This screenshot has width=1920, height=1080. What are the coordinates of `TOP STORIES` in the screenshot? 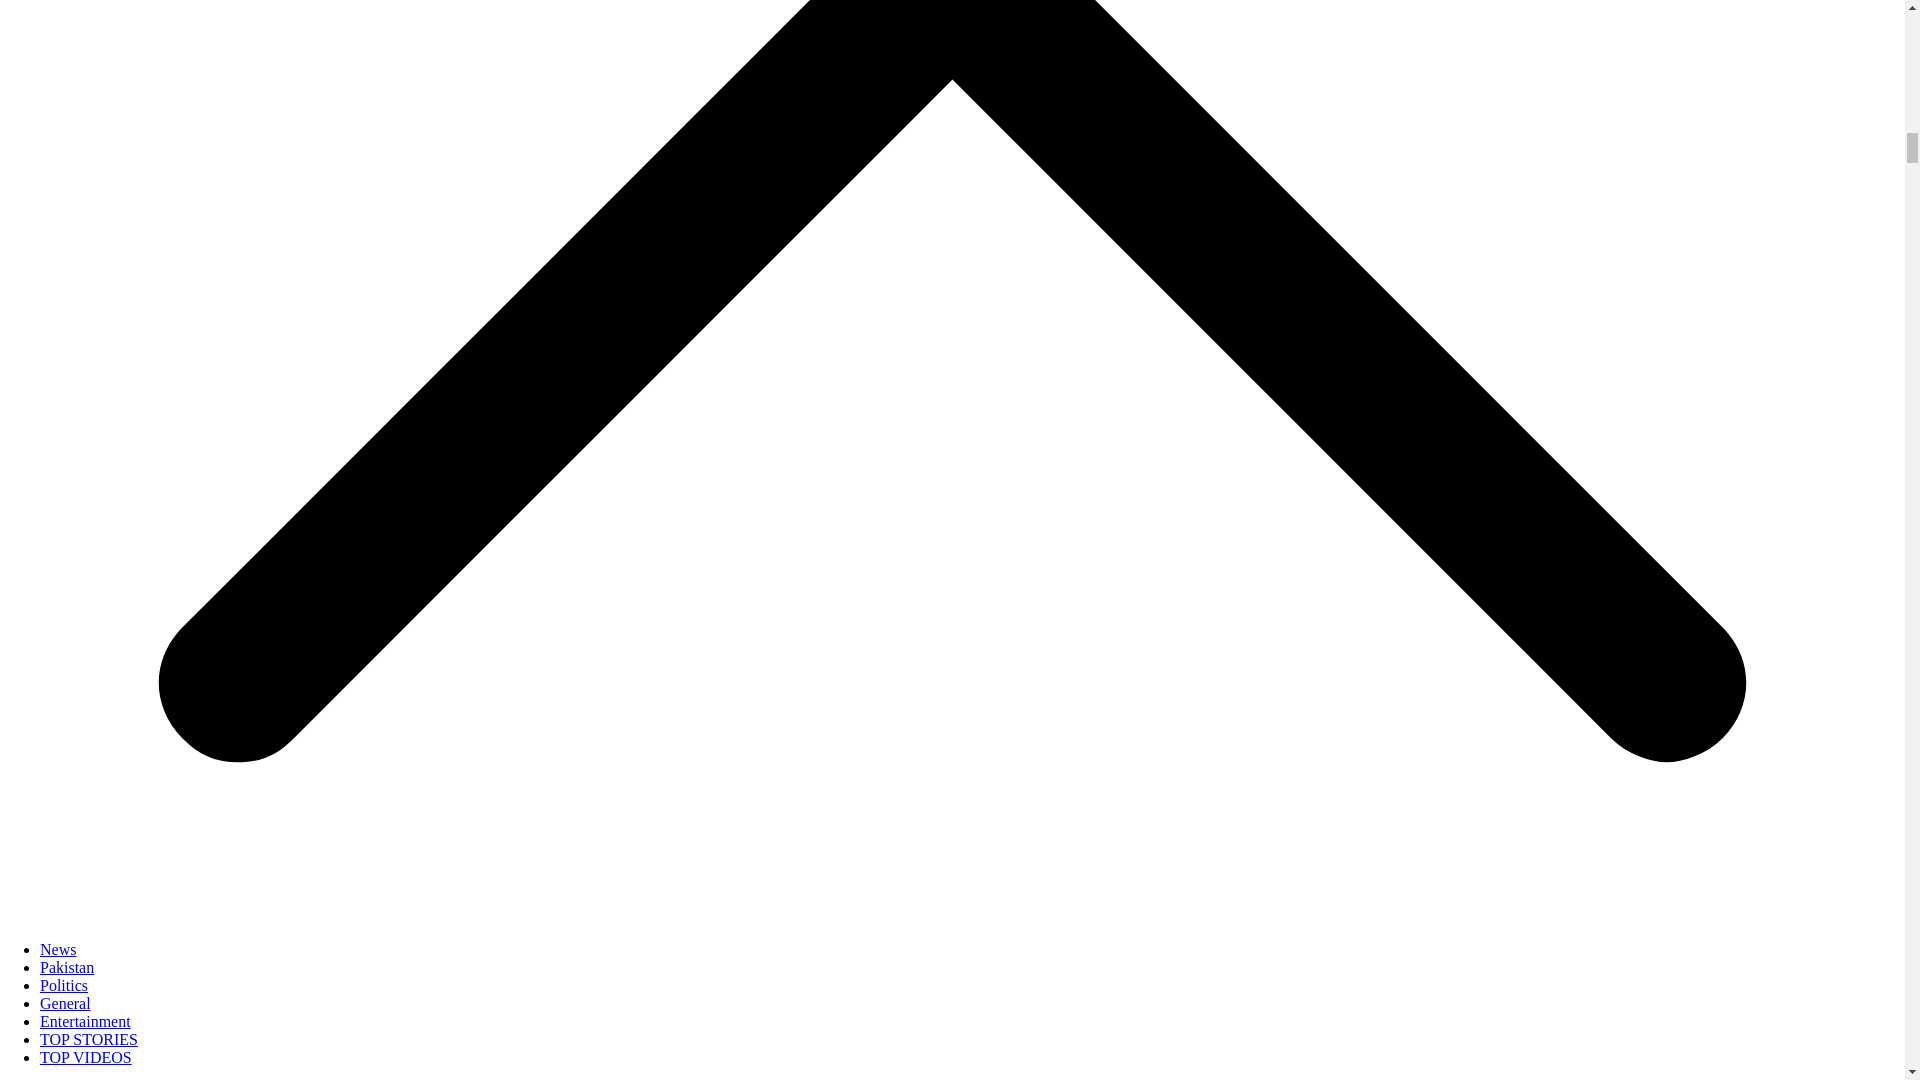 It's located at (89, 1039).